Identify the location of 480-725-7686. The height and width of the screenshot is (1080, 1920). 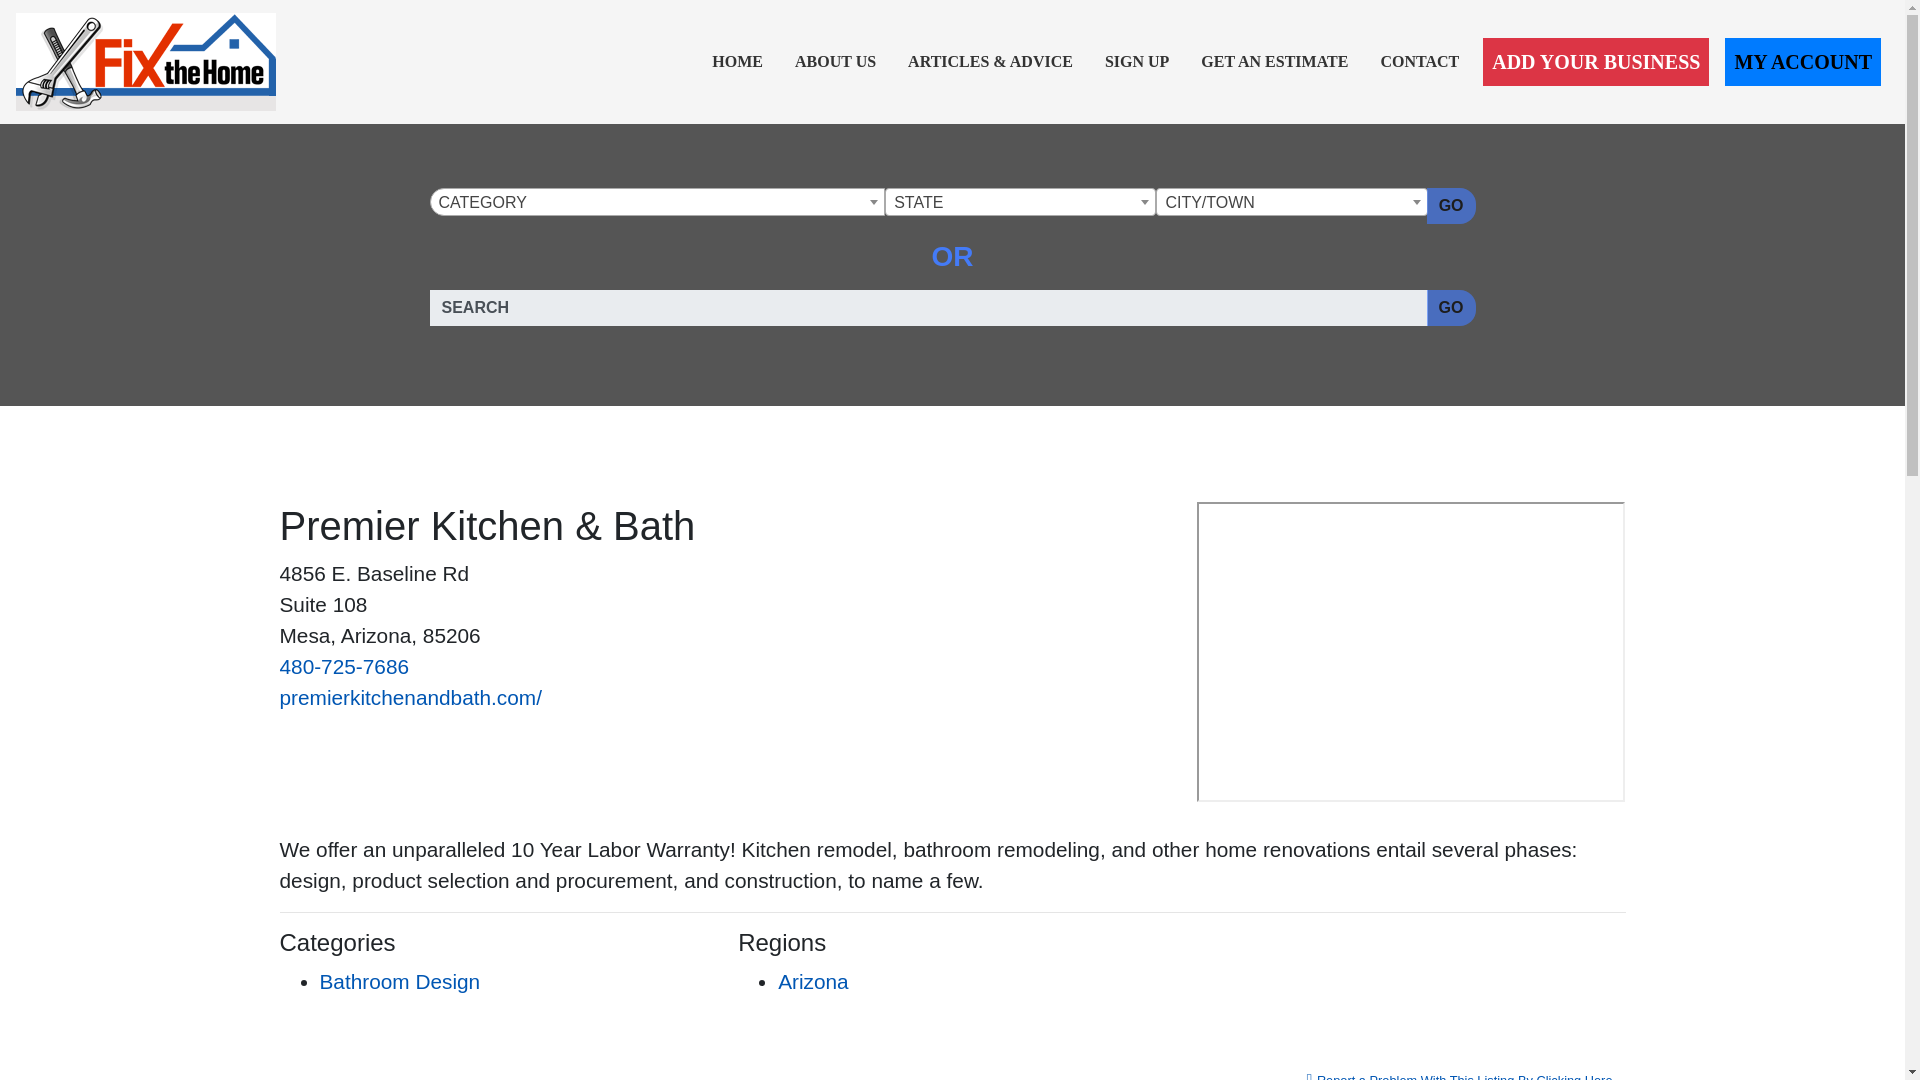
(345, 666).